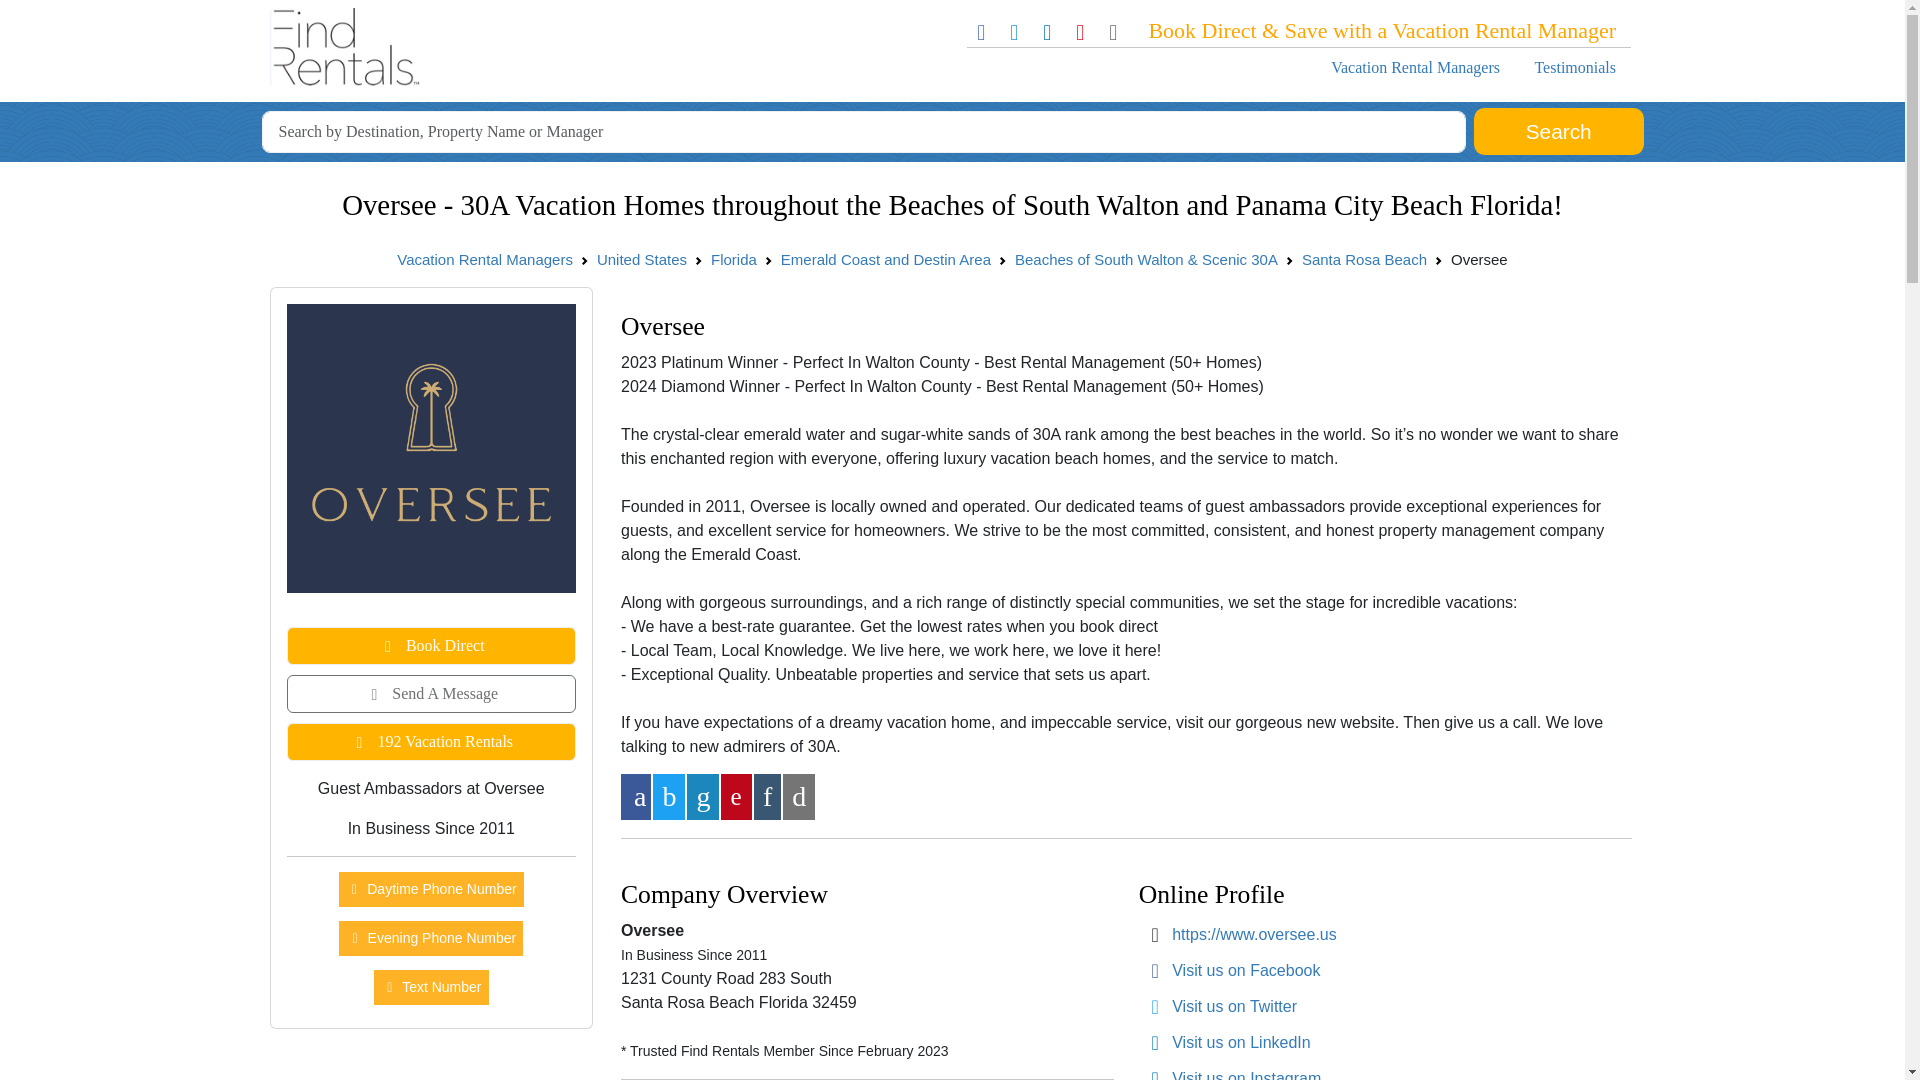  Describe the element at coordinates (886, 258) in the screenshot. I see `Emerald Coast and Destin Area` at that location.